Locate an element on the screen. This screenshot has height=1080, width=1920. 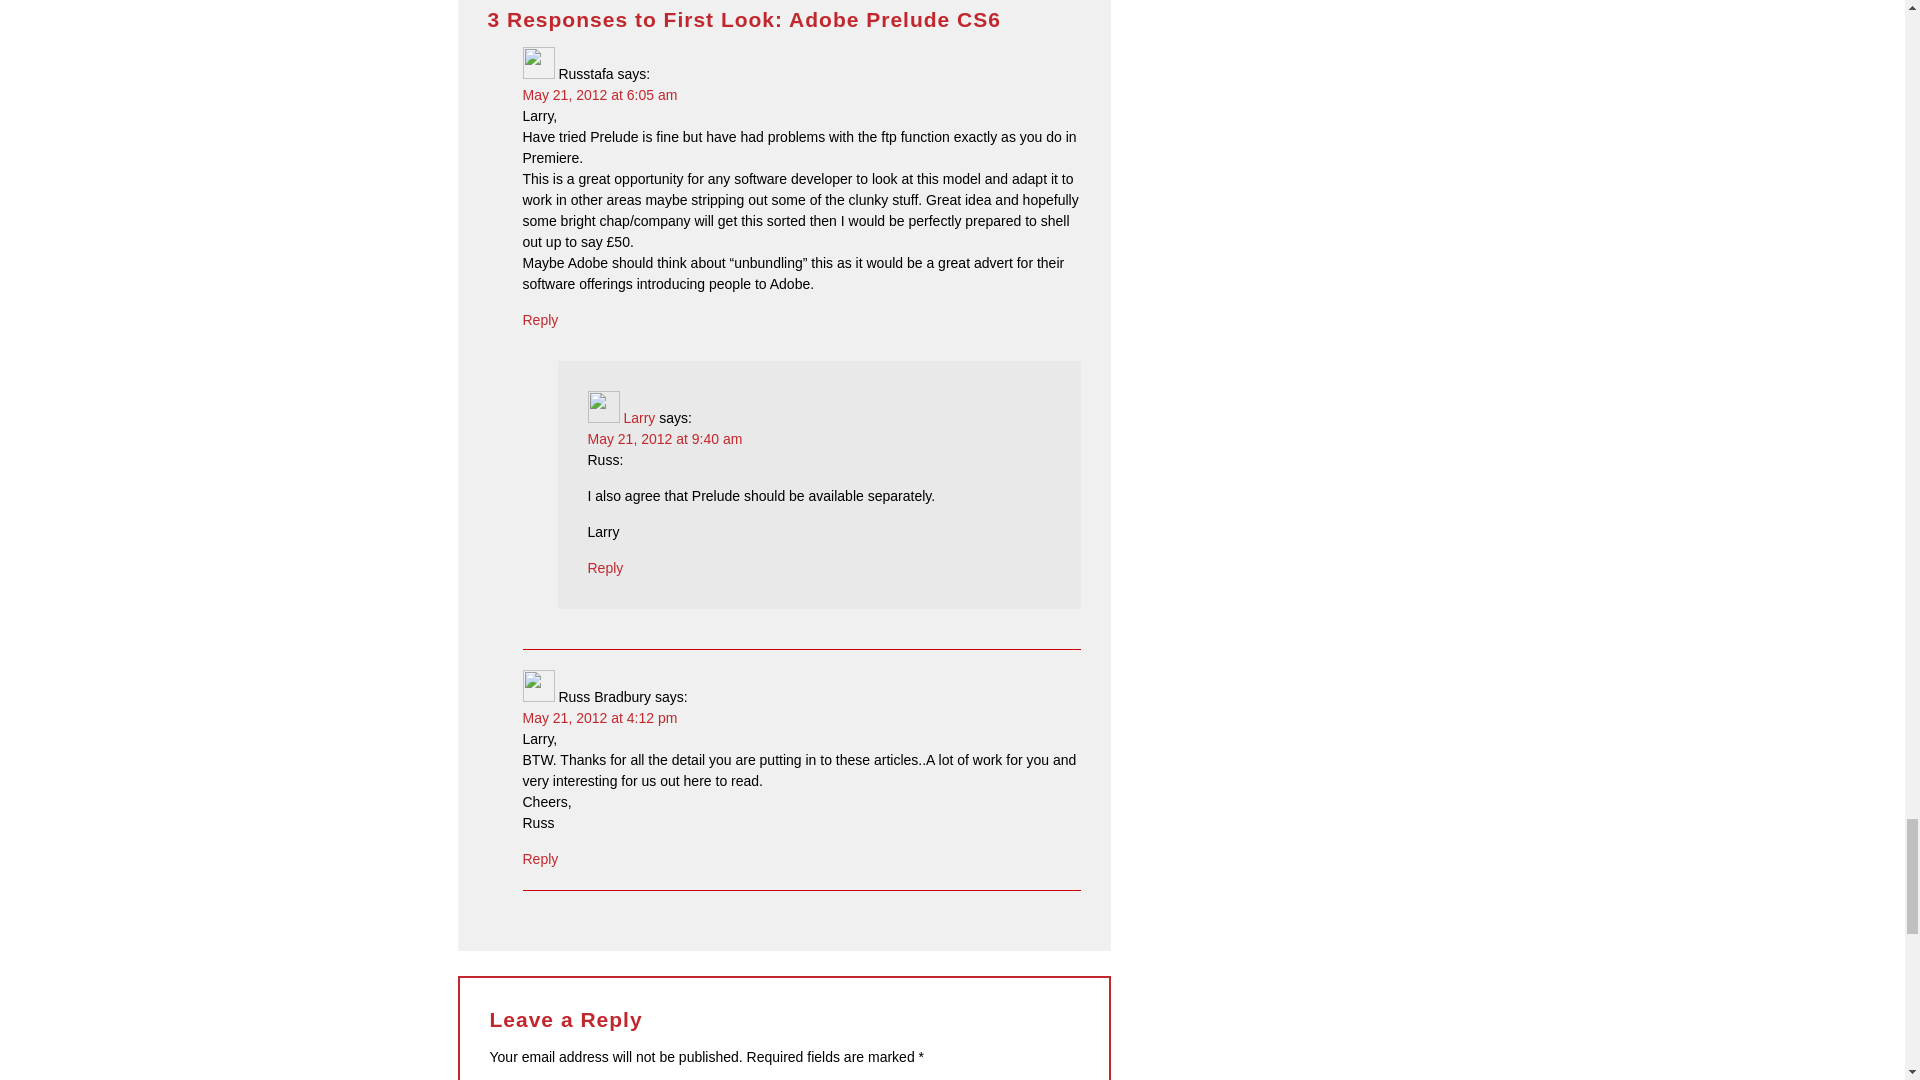
Reply is located at coordinates (540, 859).